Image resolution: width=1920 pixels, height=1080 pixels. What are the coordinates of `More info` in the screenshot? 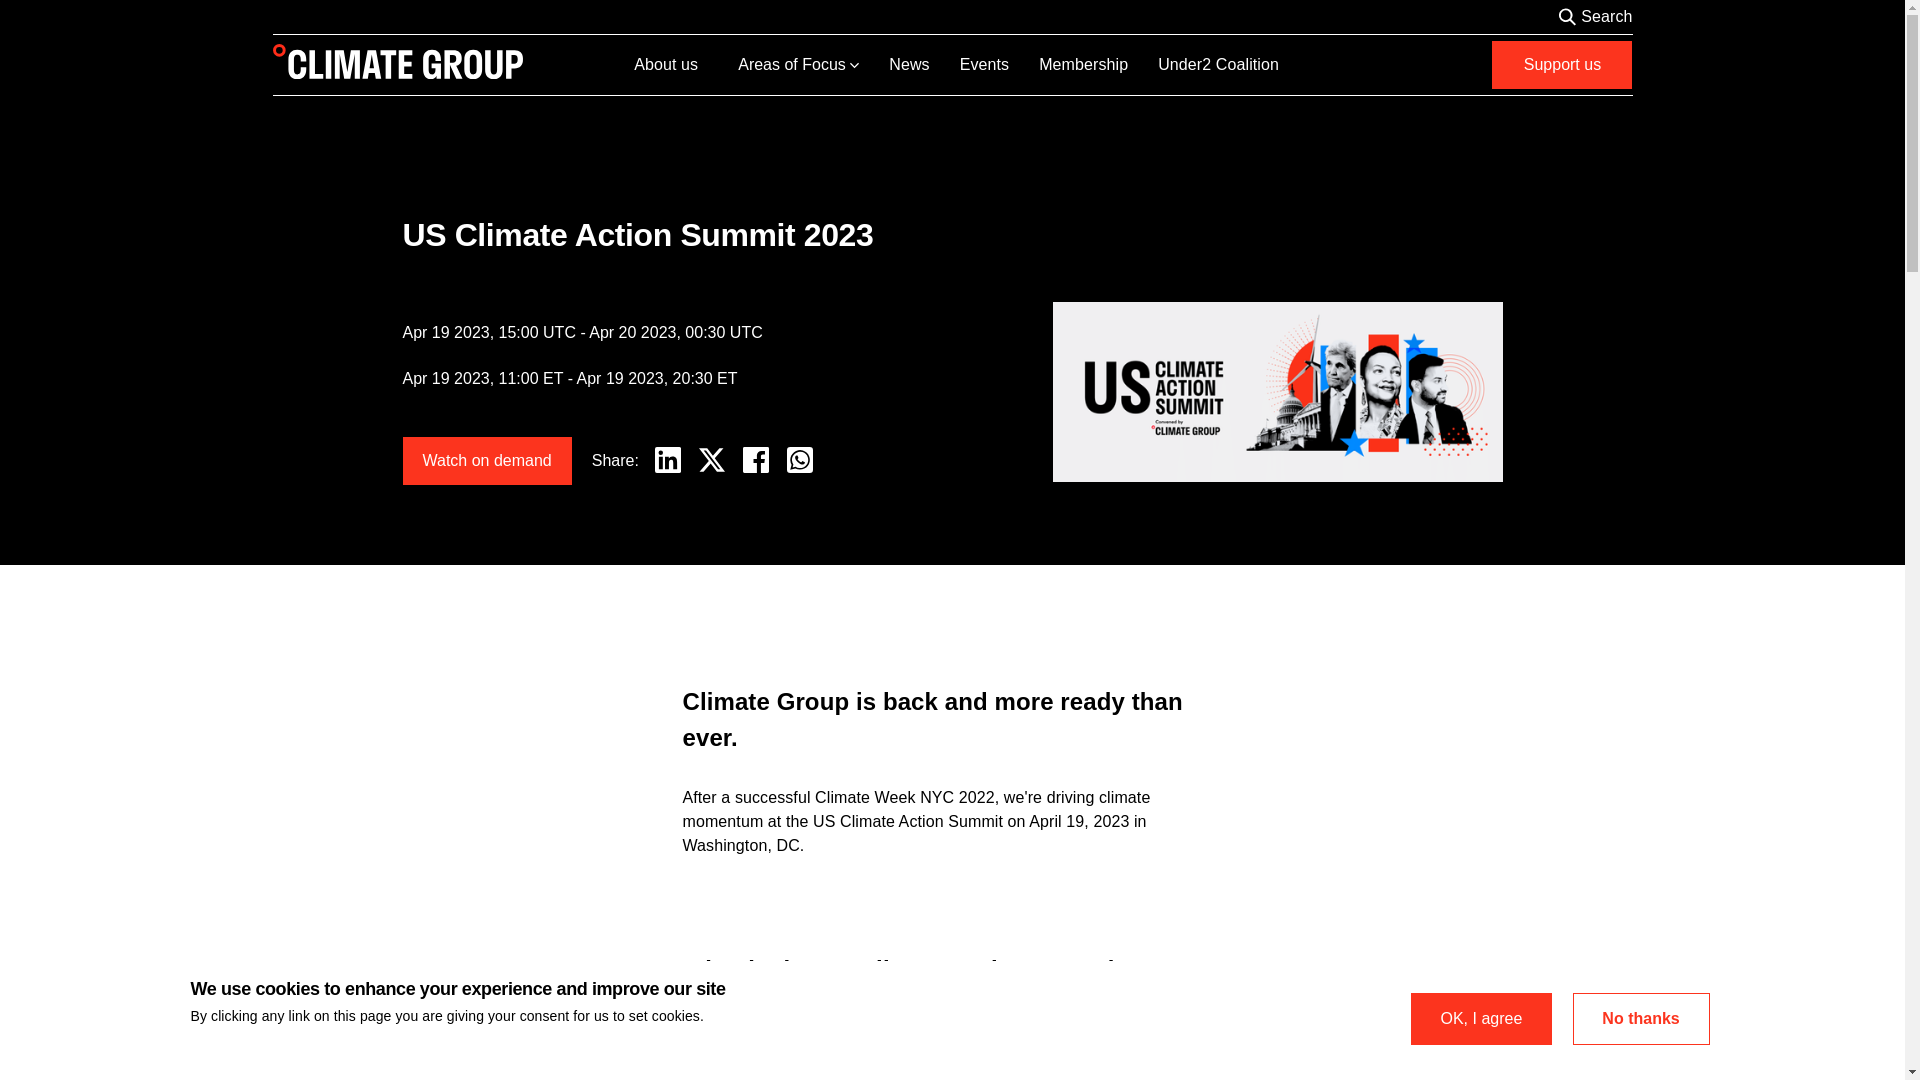 It's located at (737, 1015).